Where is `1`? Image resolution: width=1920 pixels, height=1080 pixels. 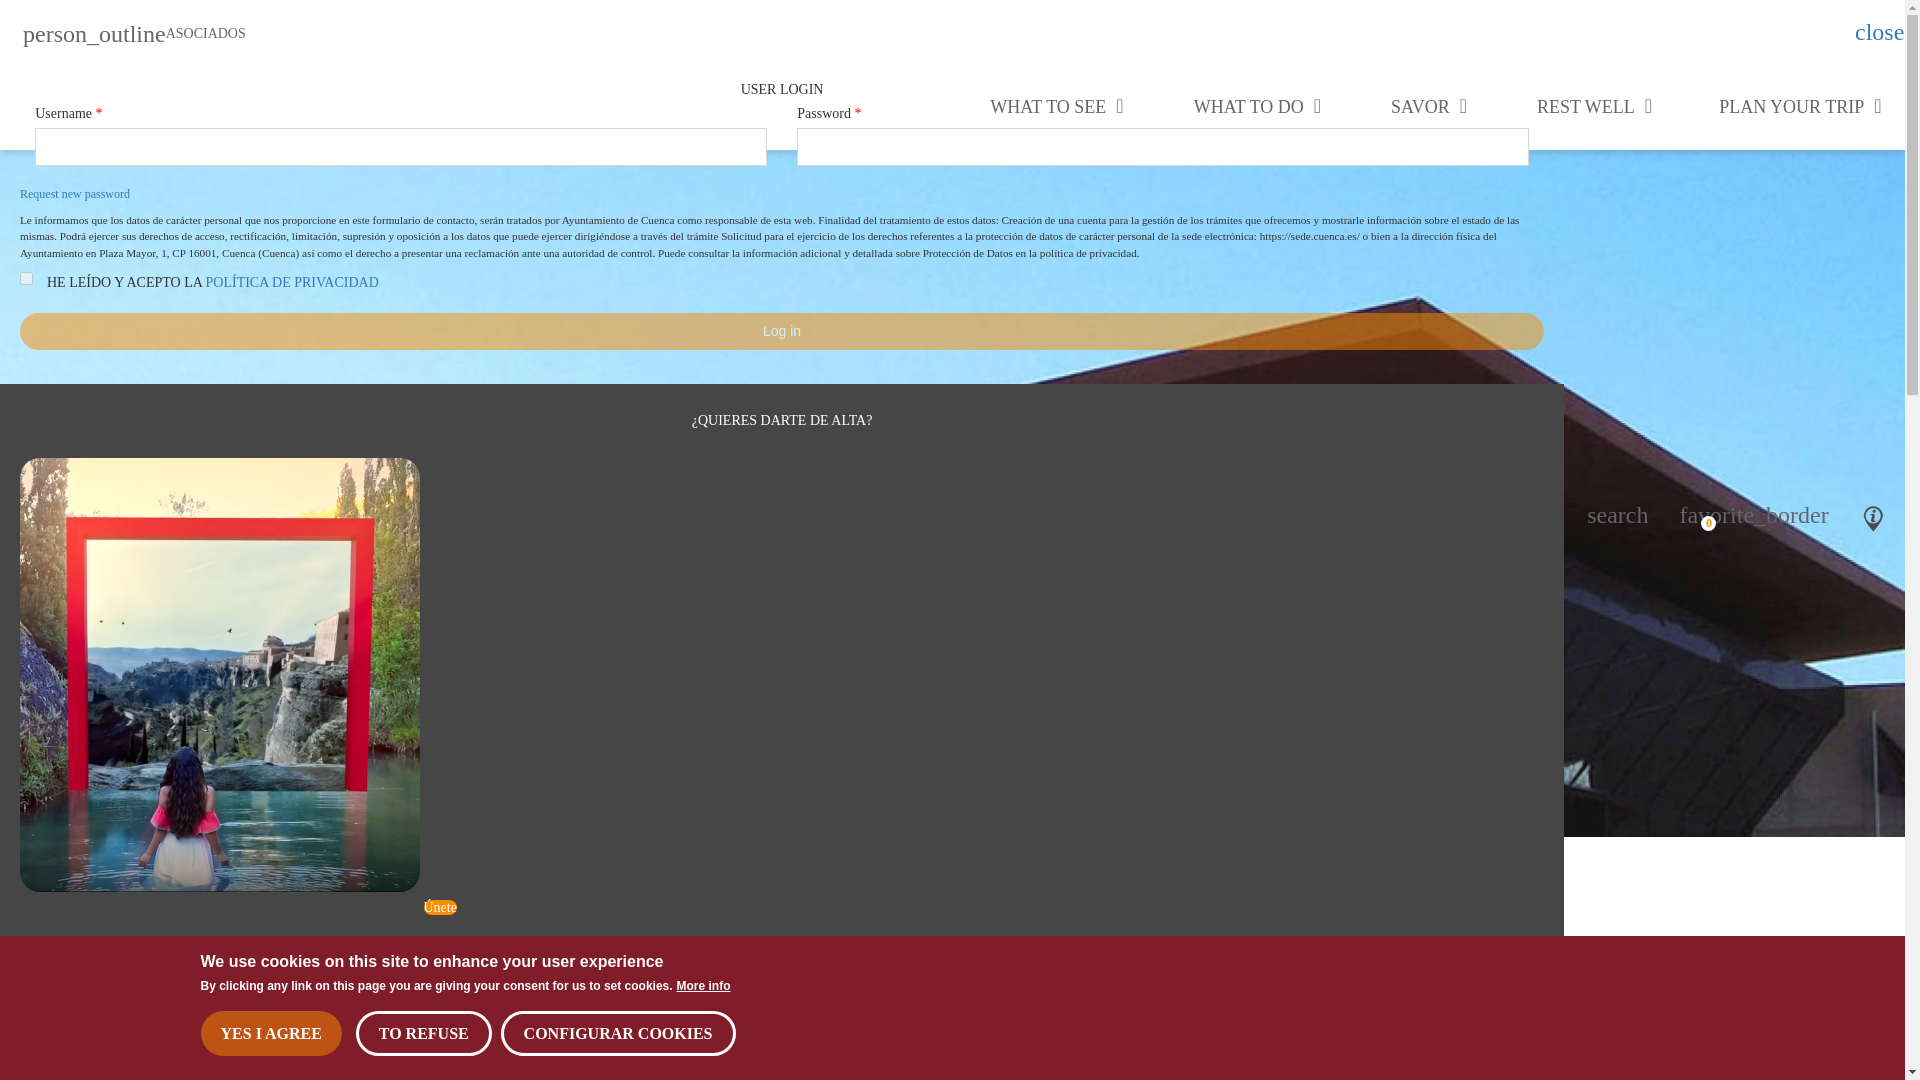
1 is located at coordinates (26, 278).